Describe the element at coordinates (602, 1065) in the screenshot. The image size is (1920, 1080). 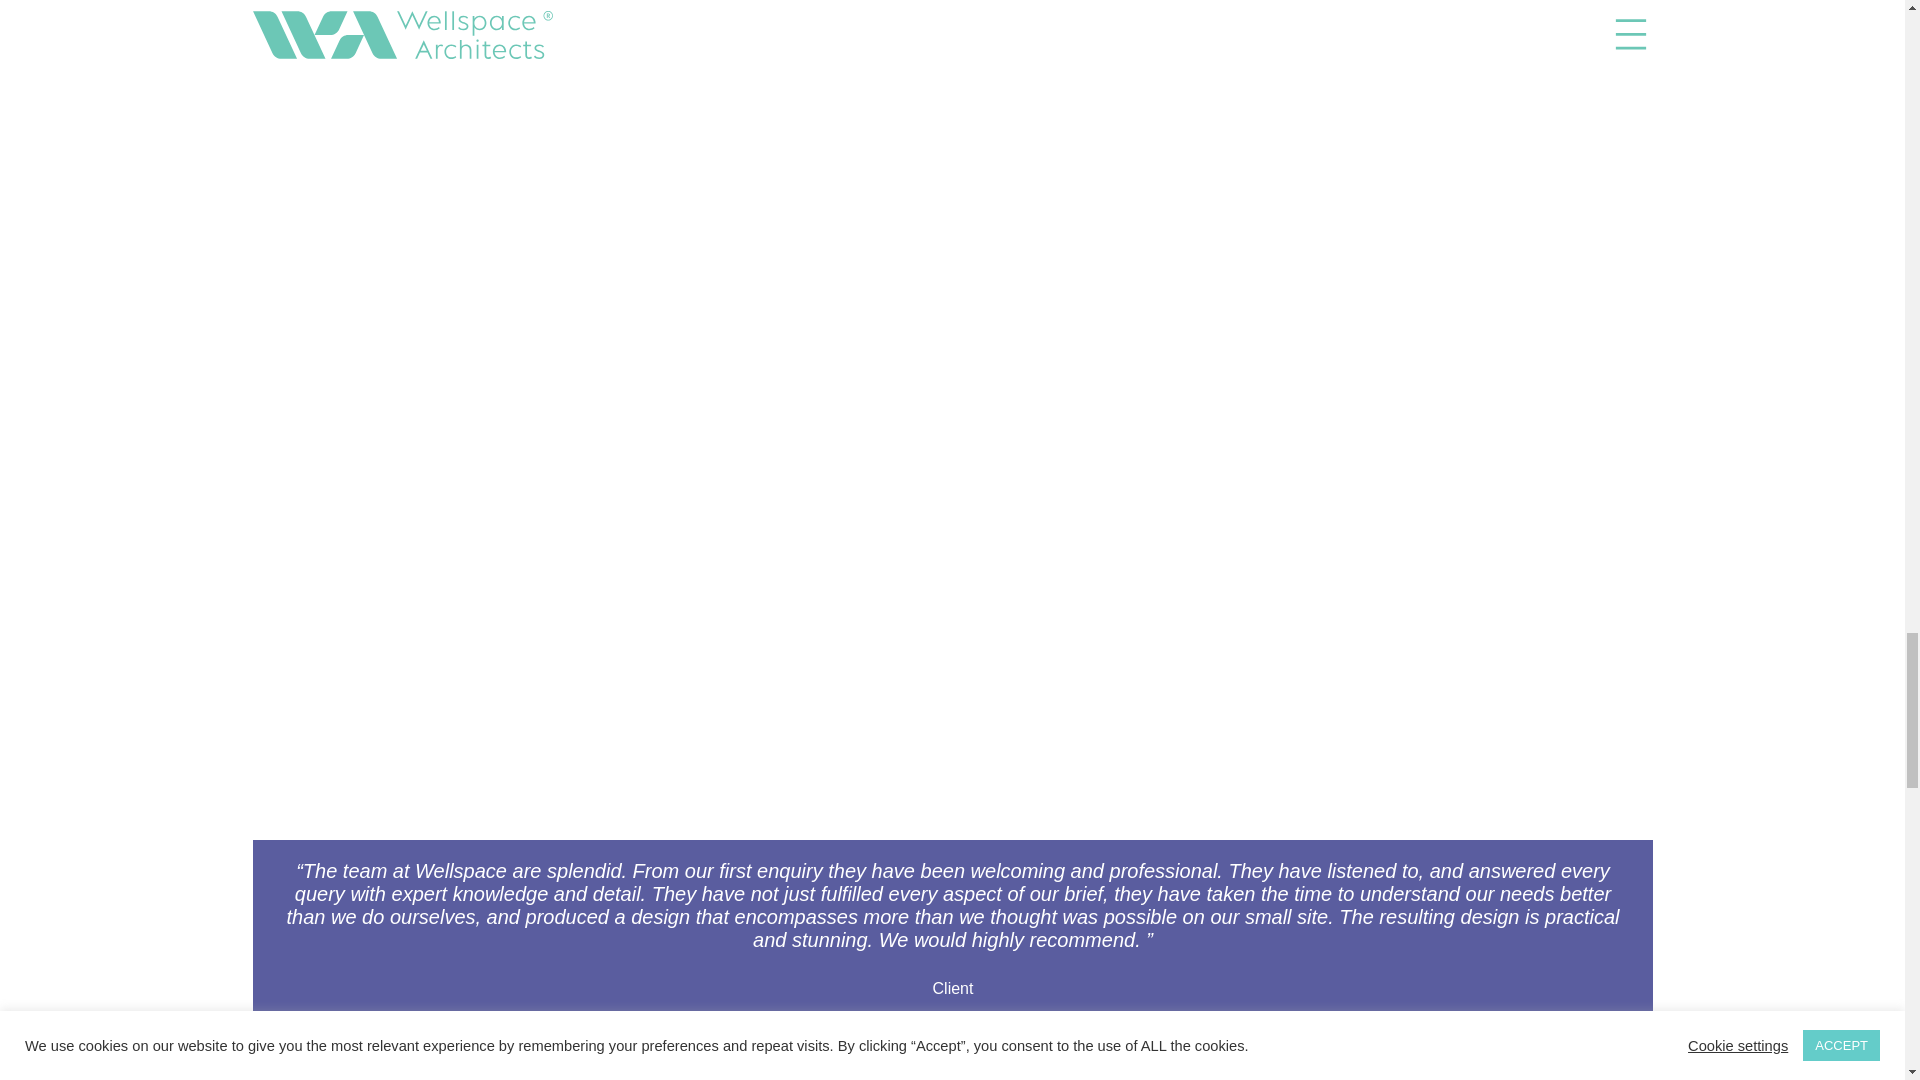
I see `Hayden House` at that location.